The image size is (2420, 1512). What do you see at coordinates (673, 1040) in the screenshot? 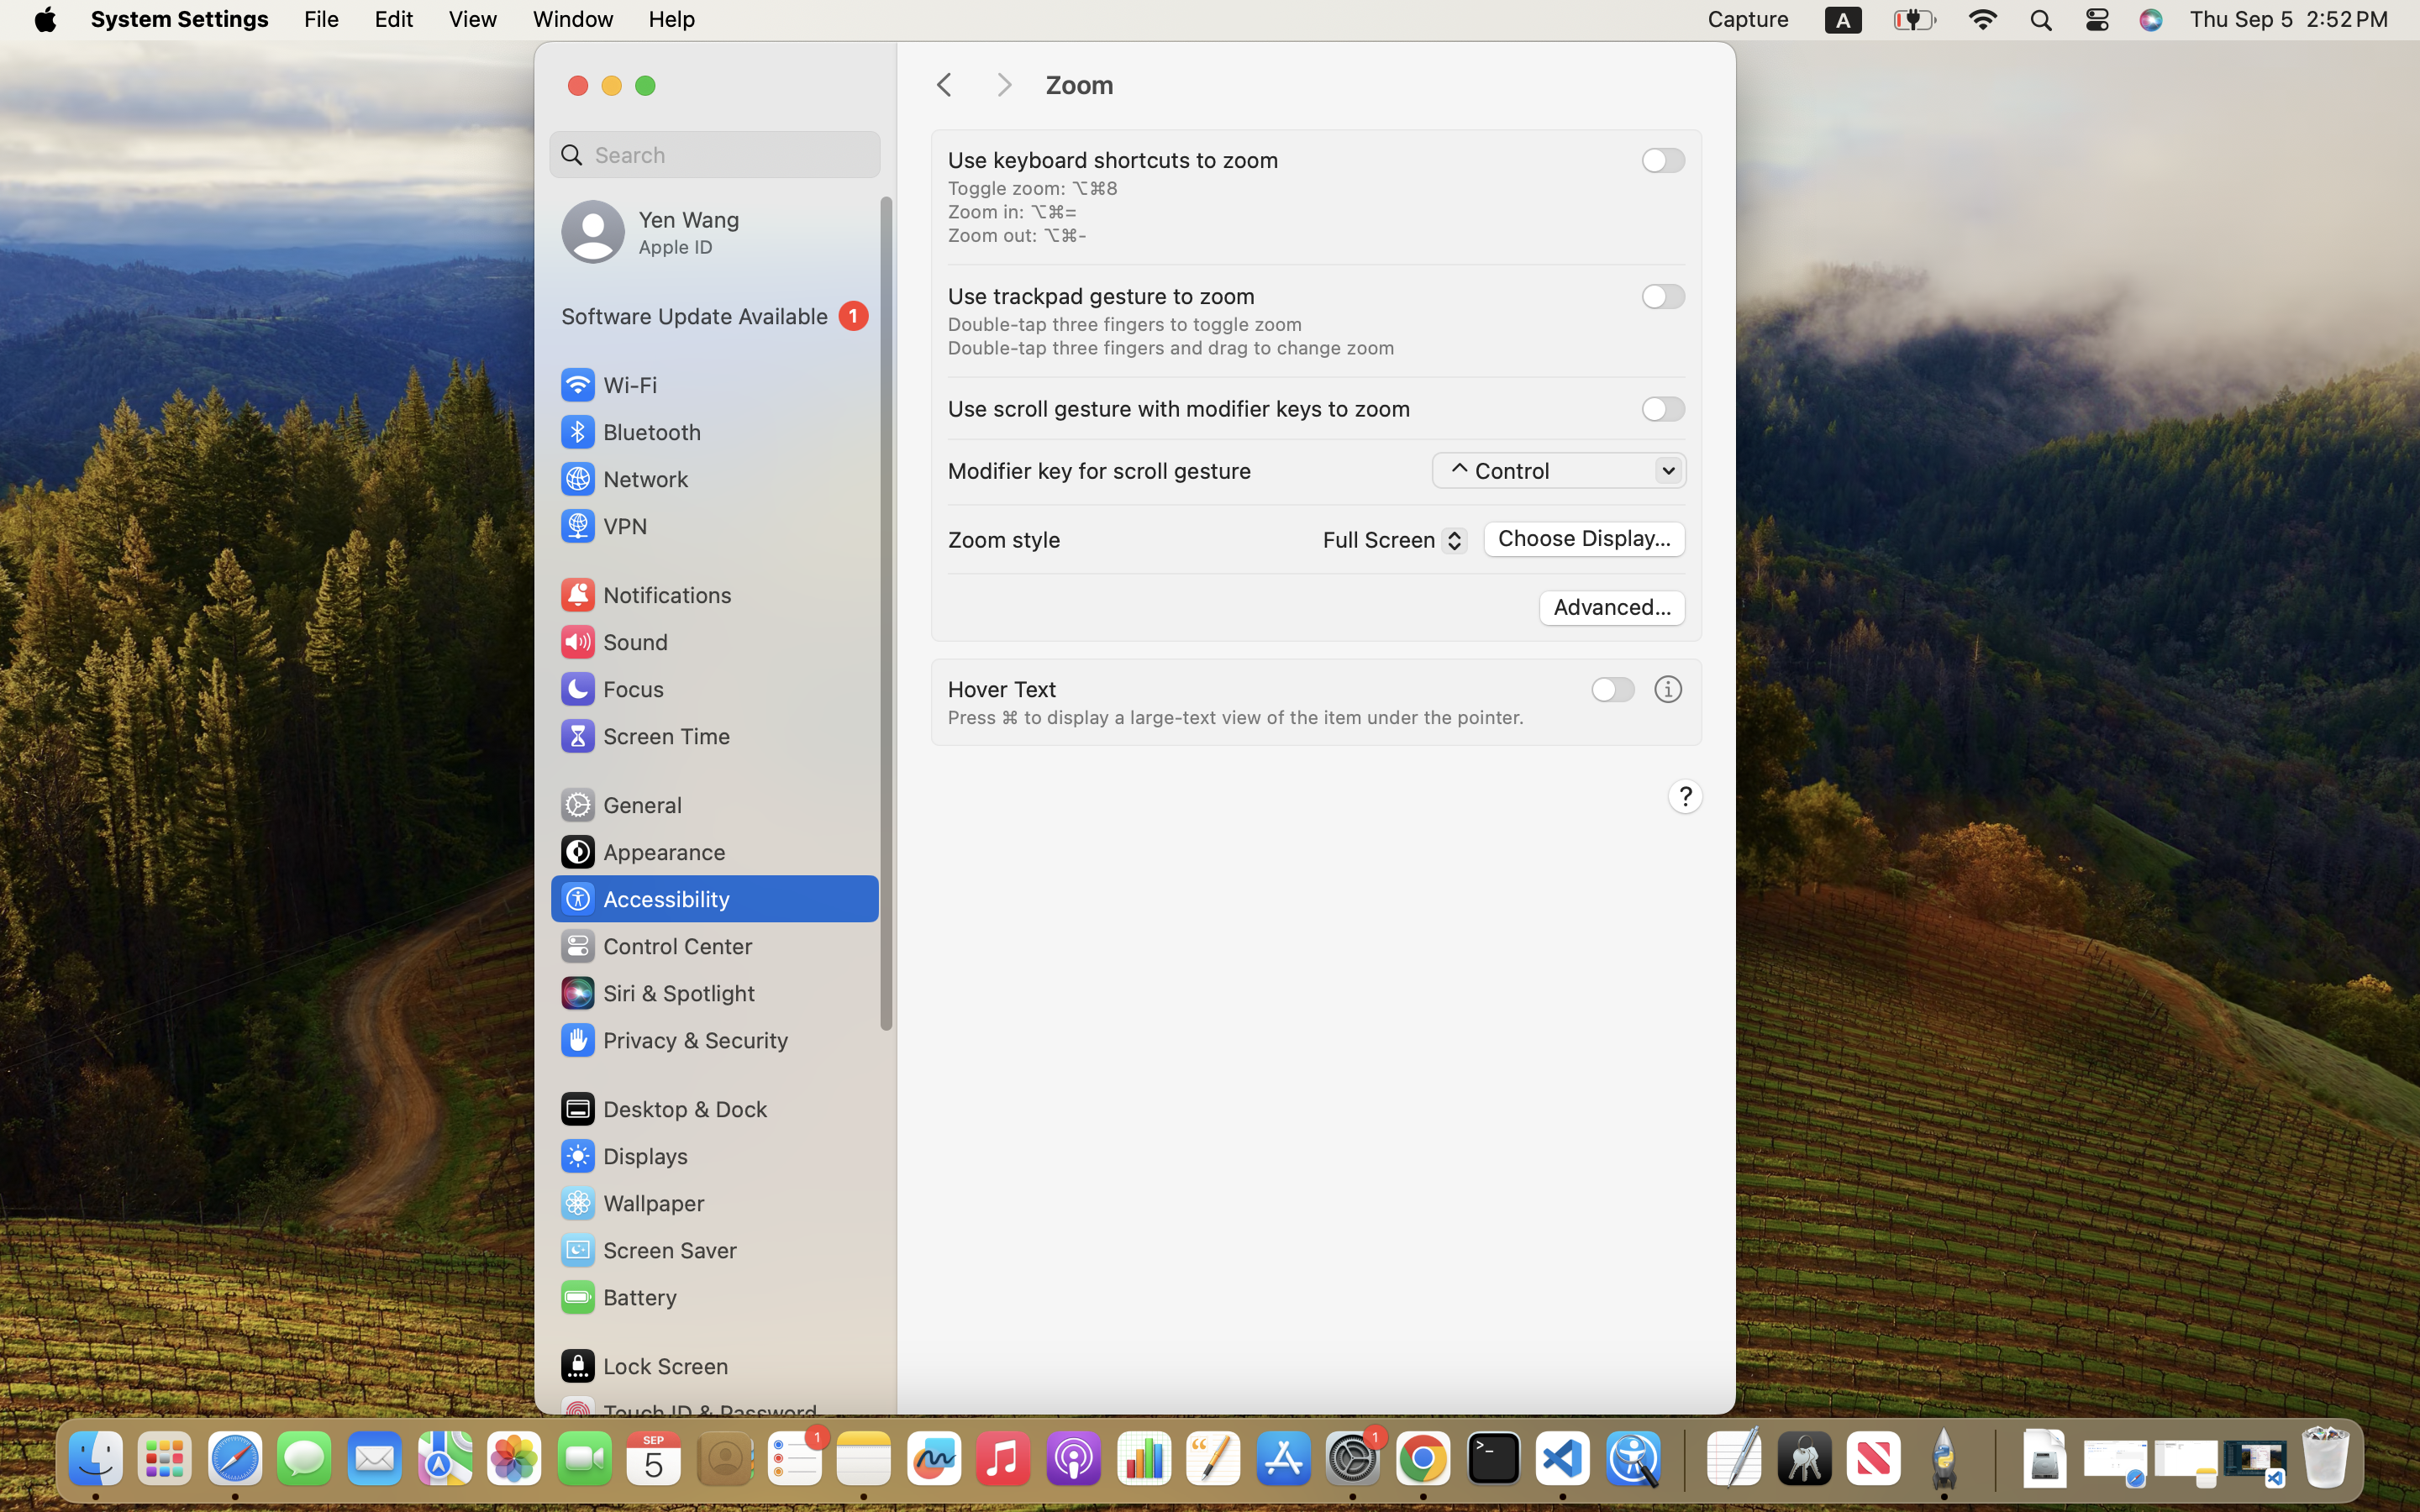
I see `Privacy & Security` at bounding box center [673, 1040].